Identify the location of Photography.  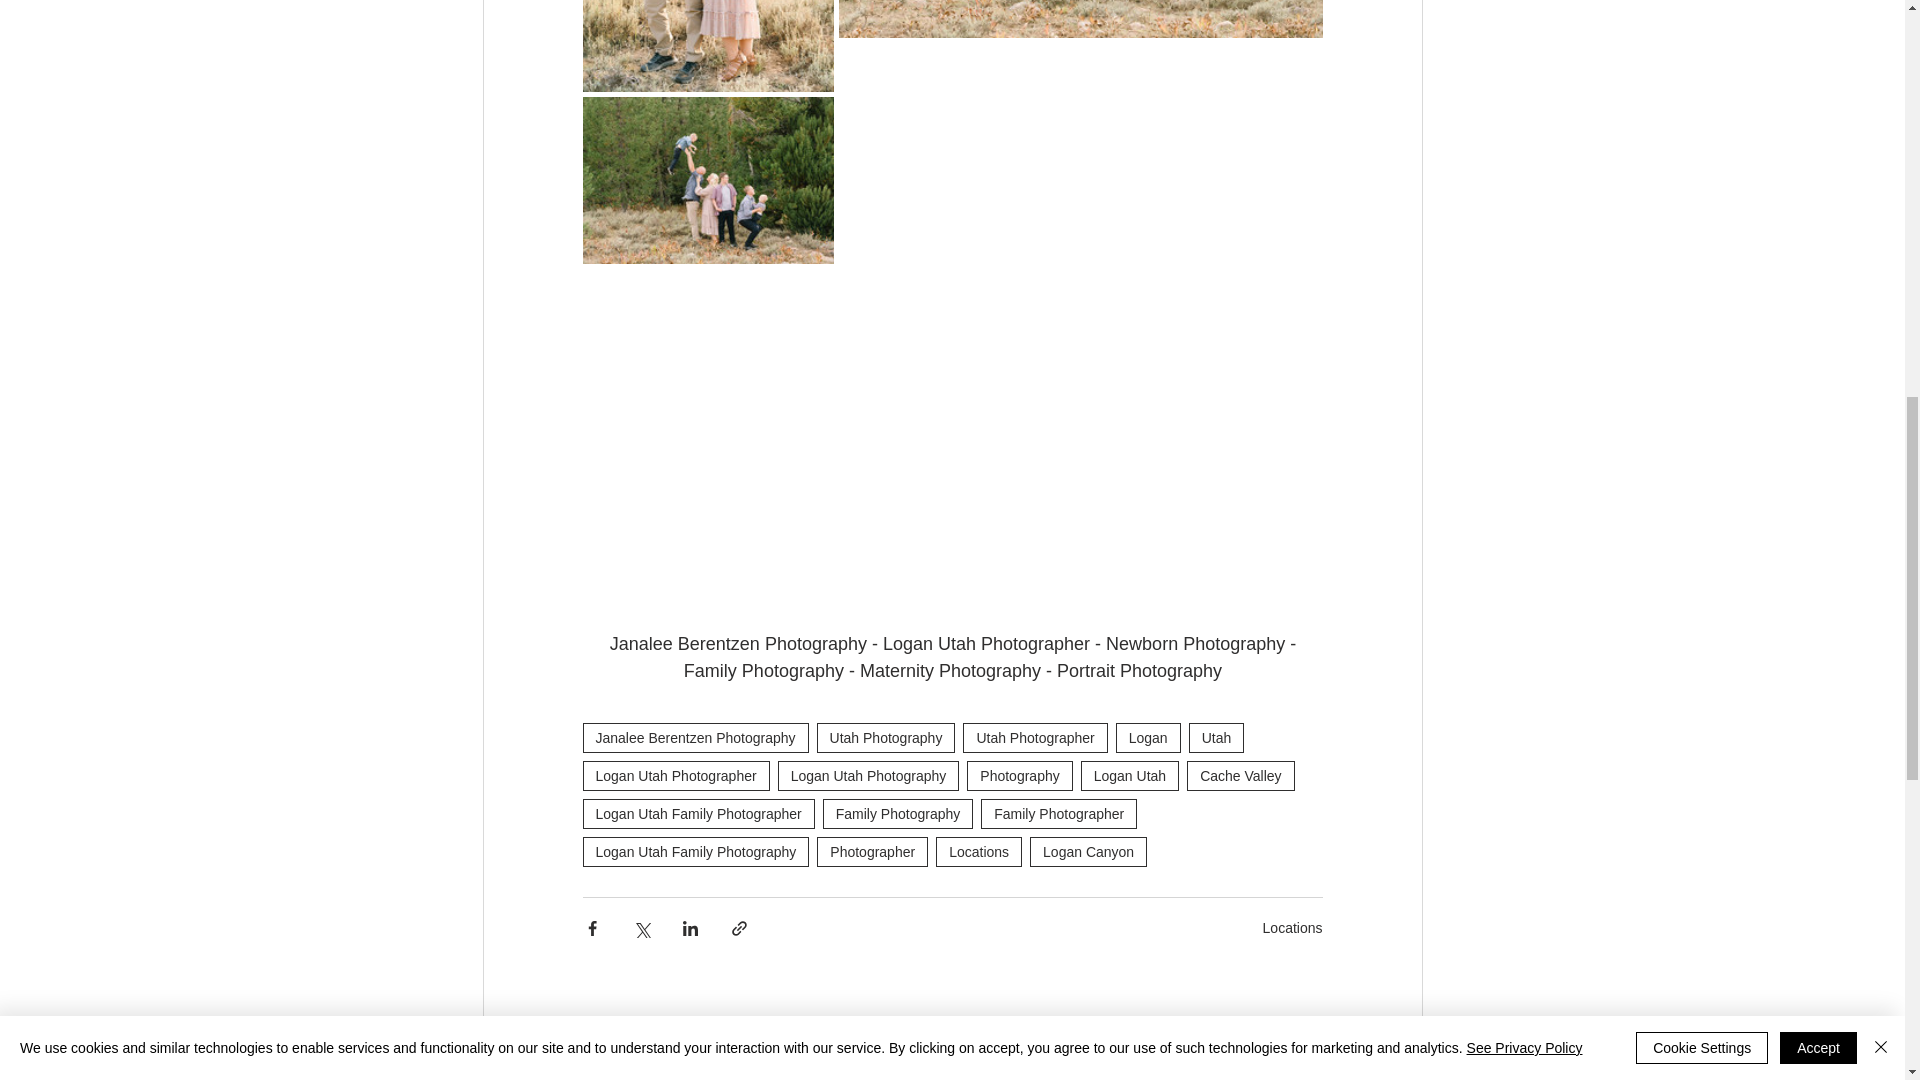
(1019, 776).